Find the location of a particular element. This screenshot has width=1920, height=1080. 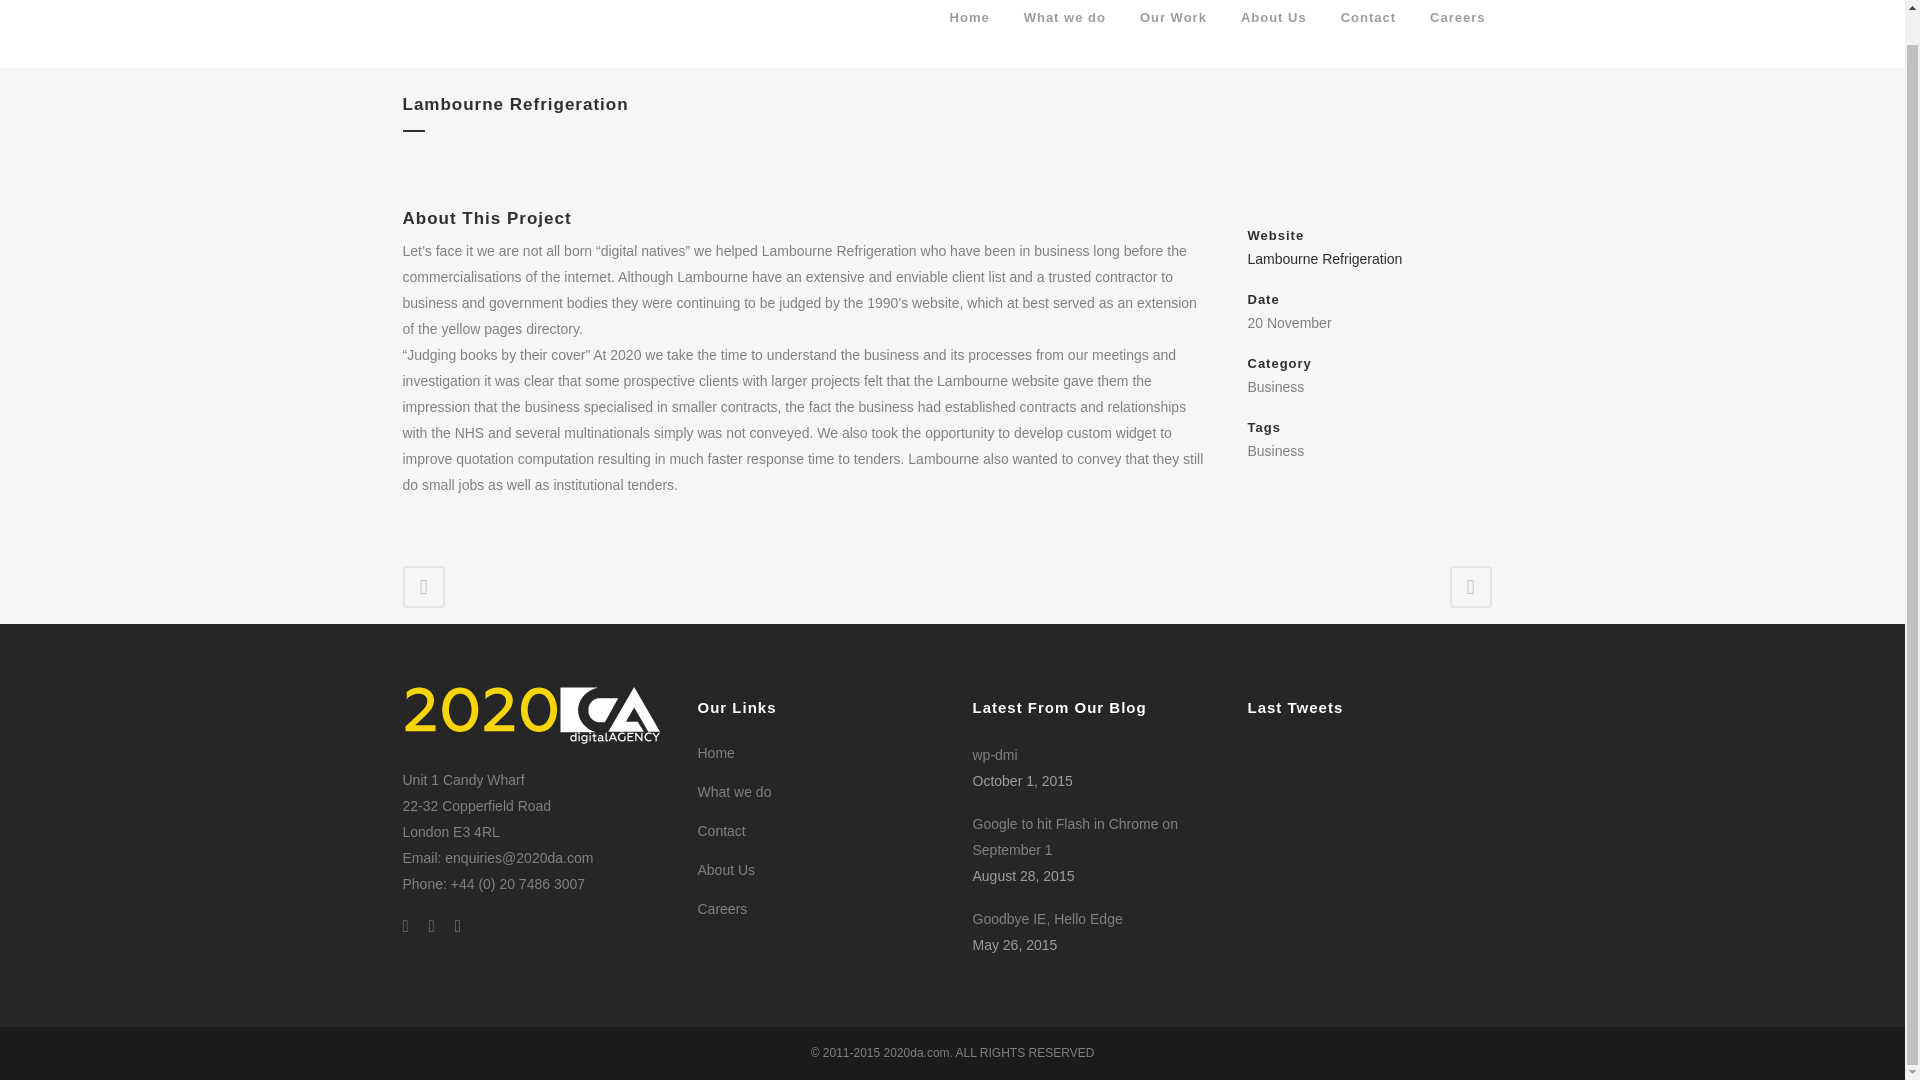

Google to hit Flash in Chrome on September 1 is located at coordinates (1096, 836).